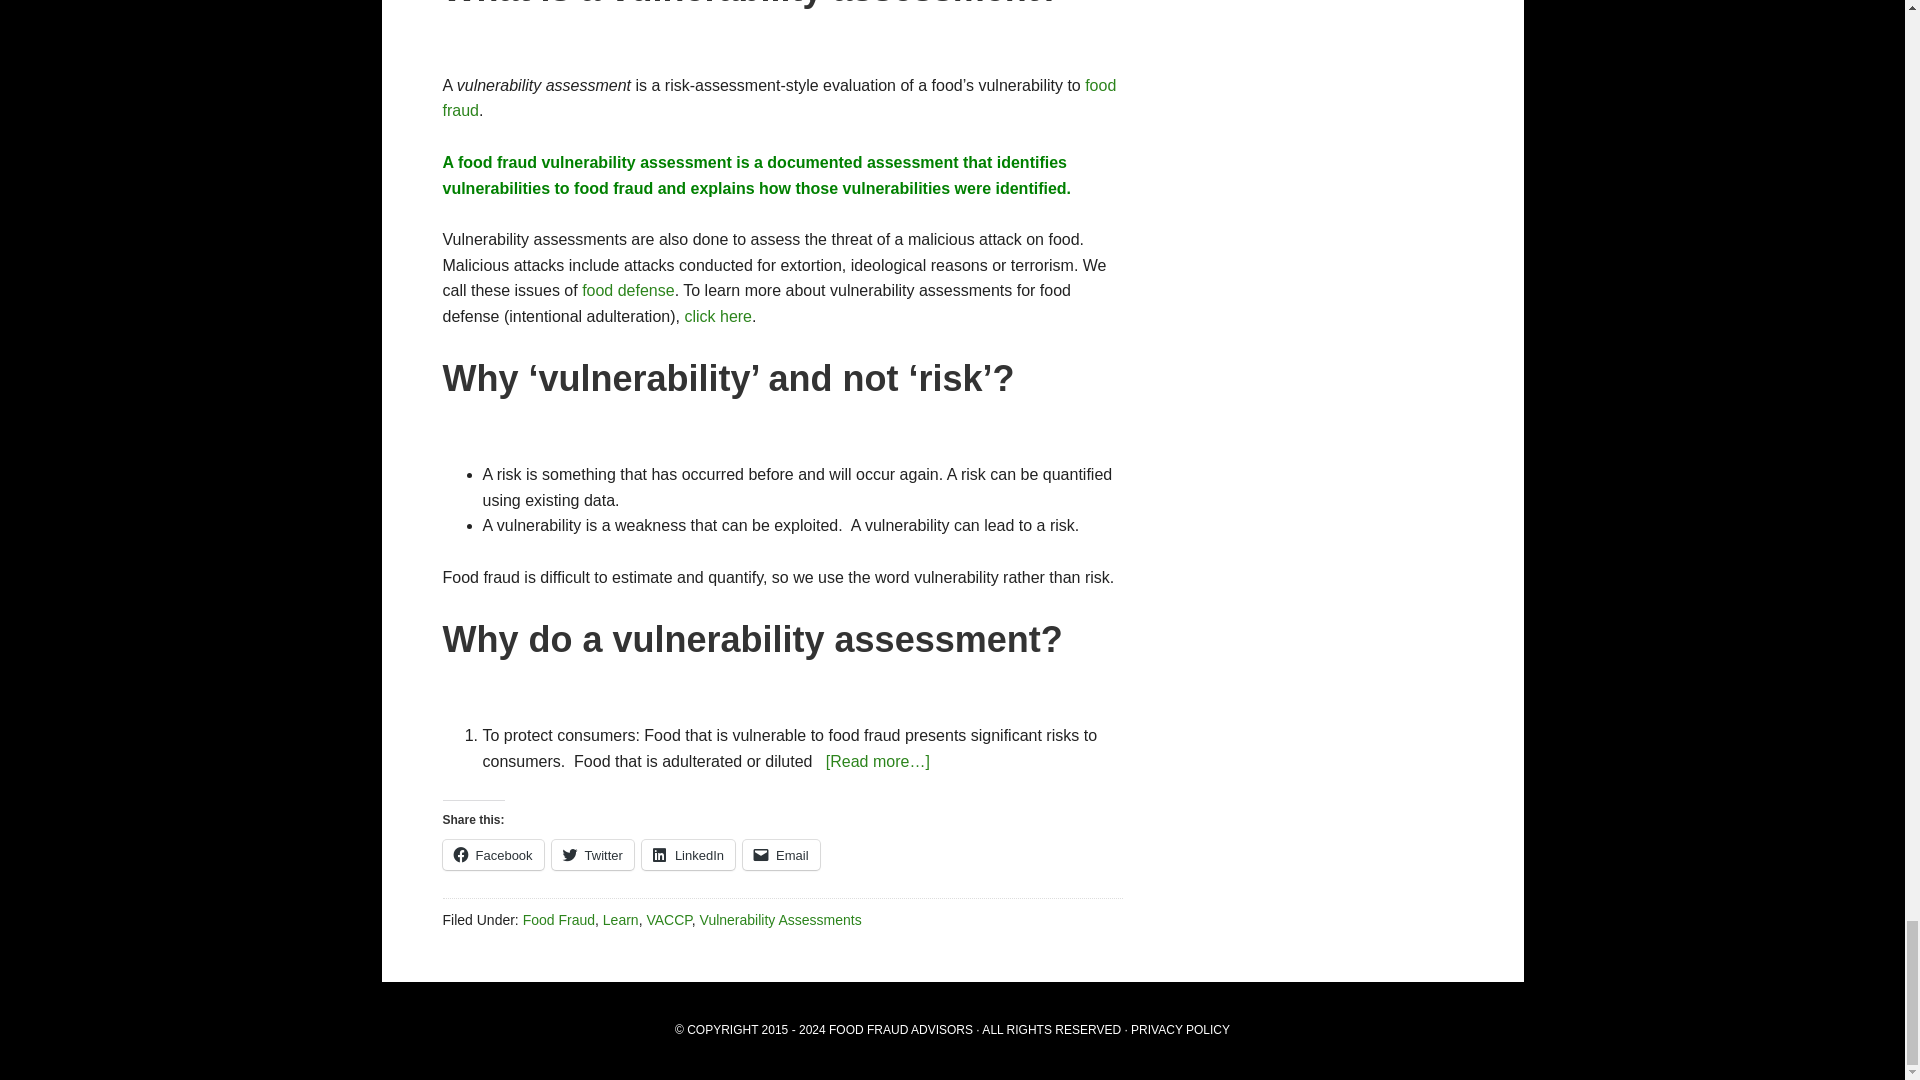 This screenshot has width=1920, height=1080. I want to click on food defense, so click(628, 290).